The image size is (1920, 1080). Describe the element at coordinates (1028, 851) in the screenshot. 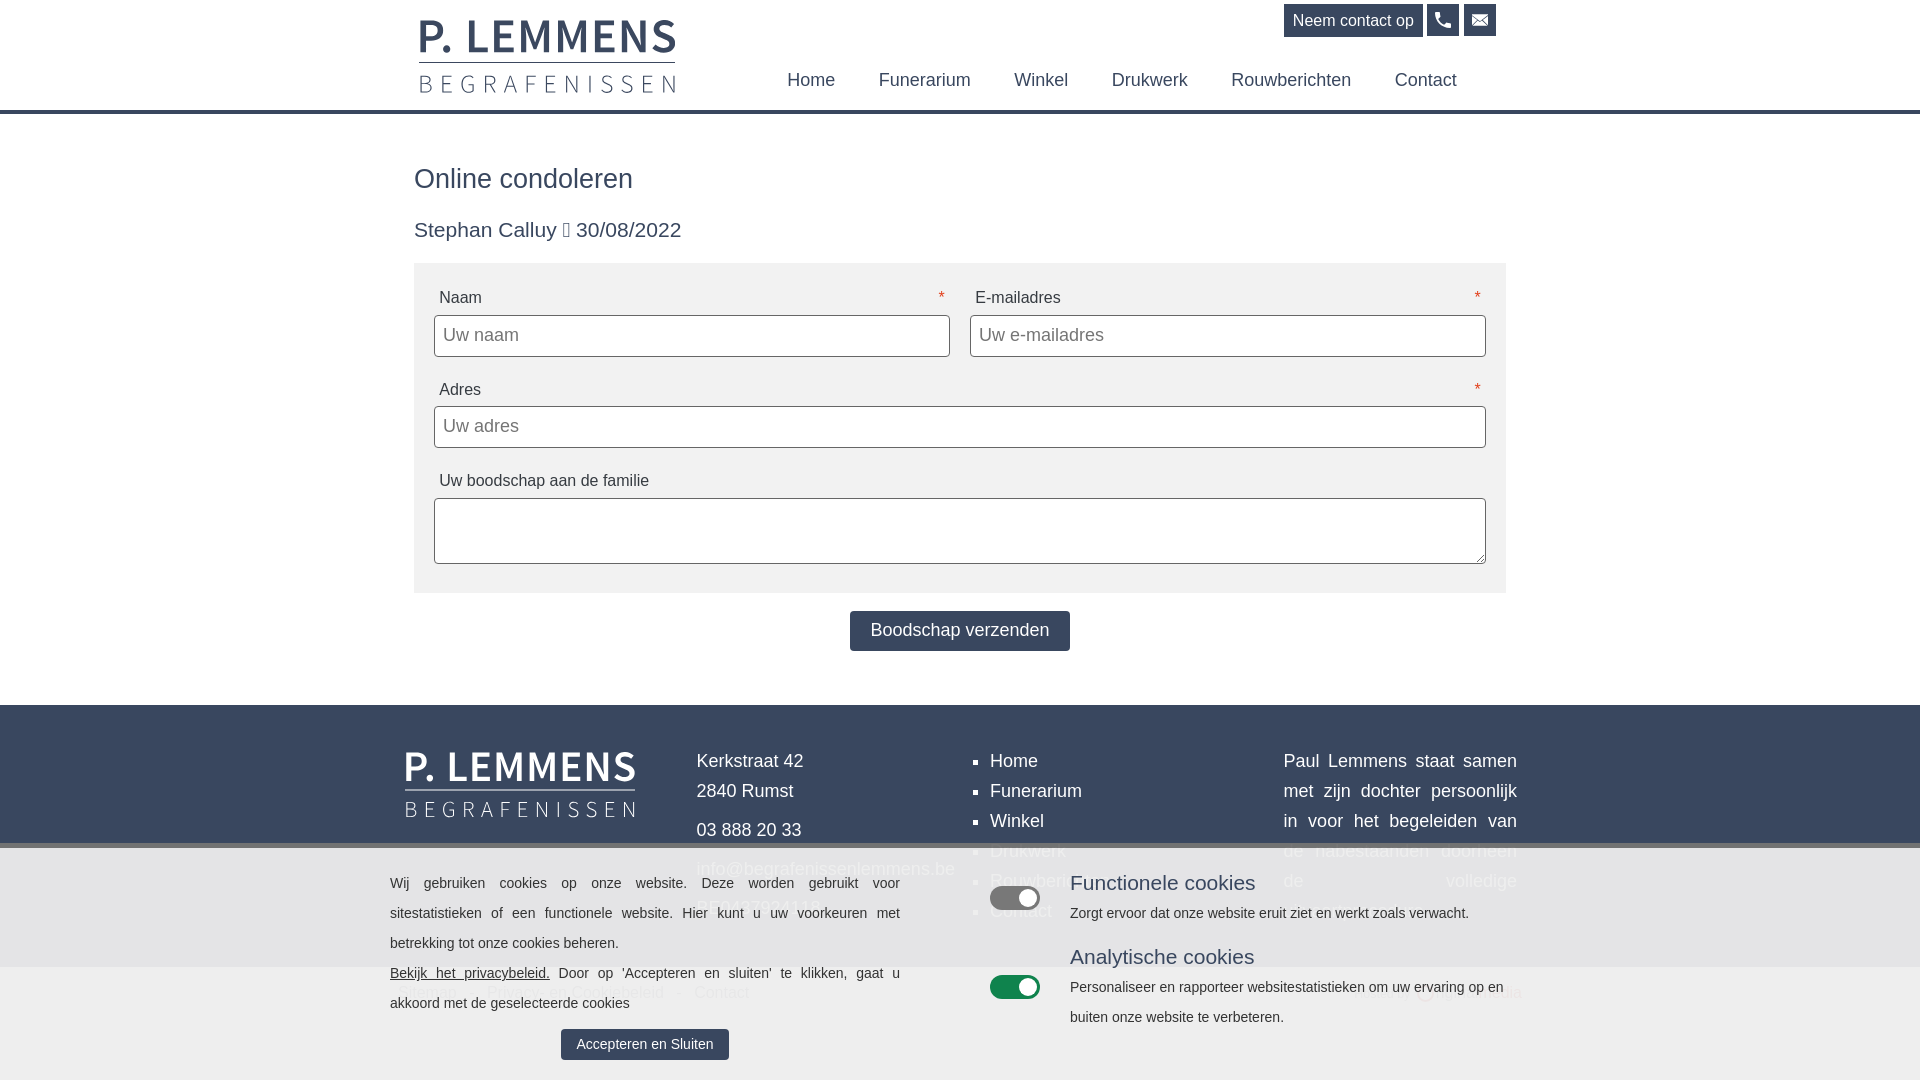

I see `Drukwerk` at that location.